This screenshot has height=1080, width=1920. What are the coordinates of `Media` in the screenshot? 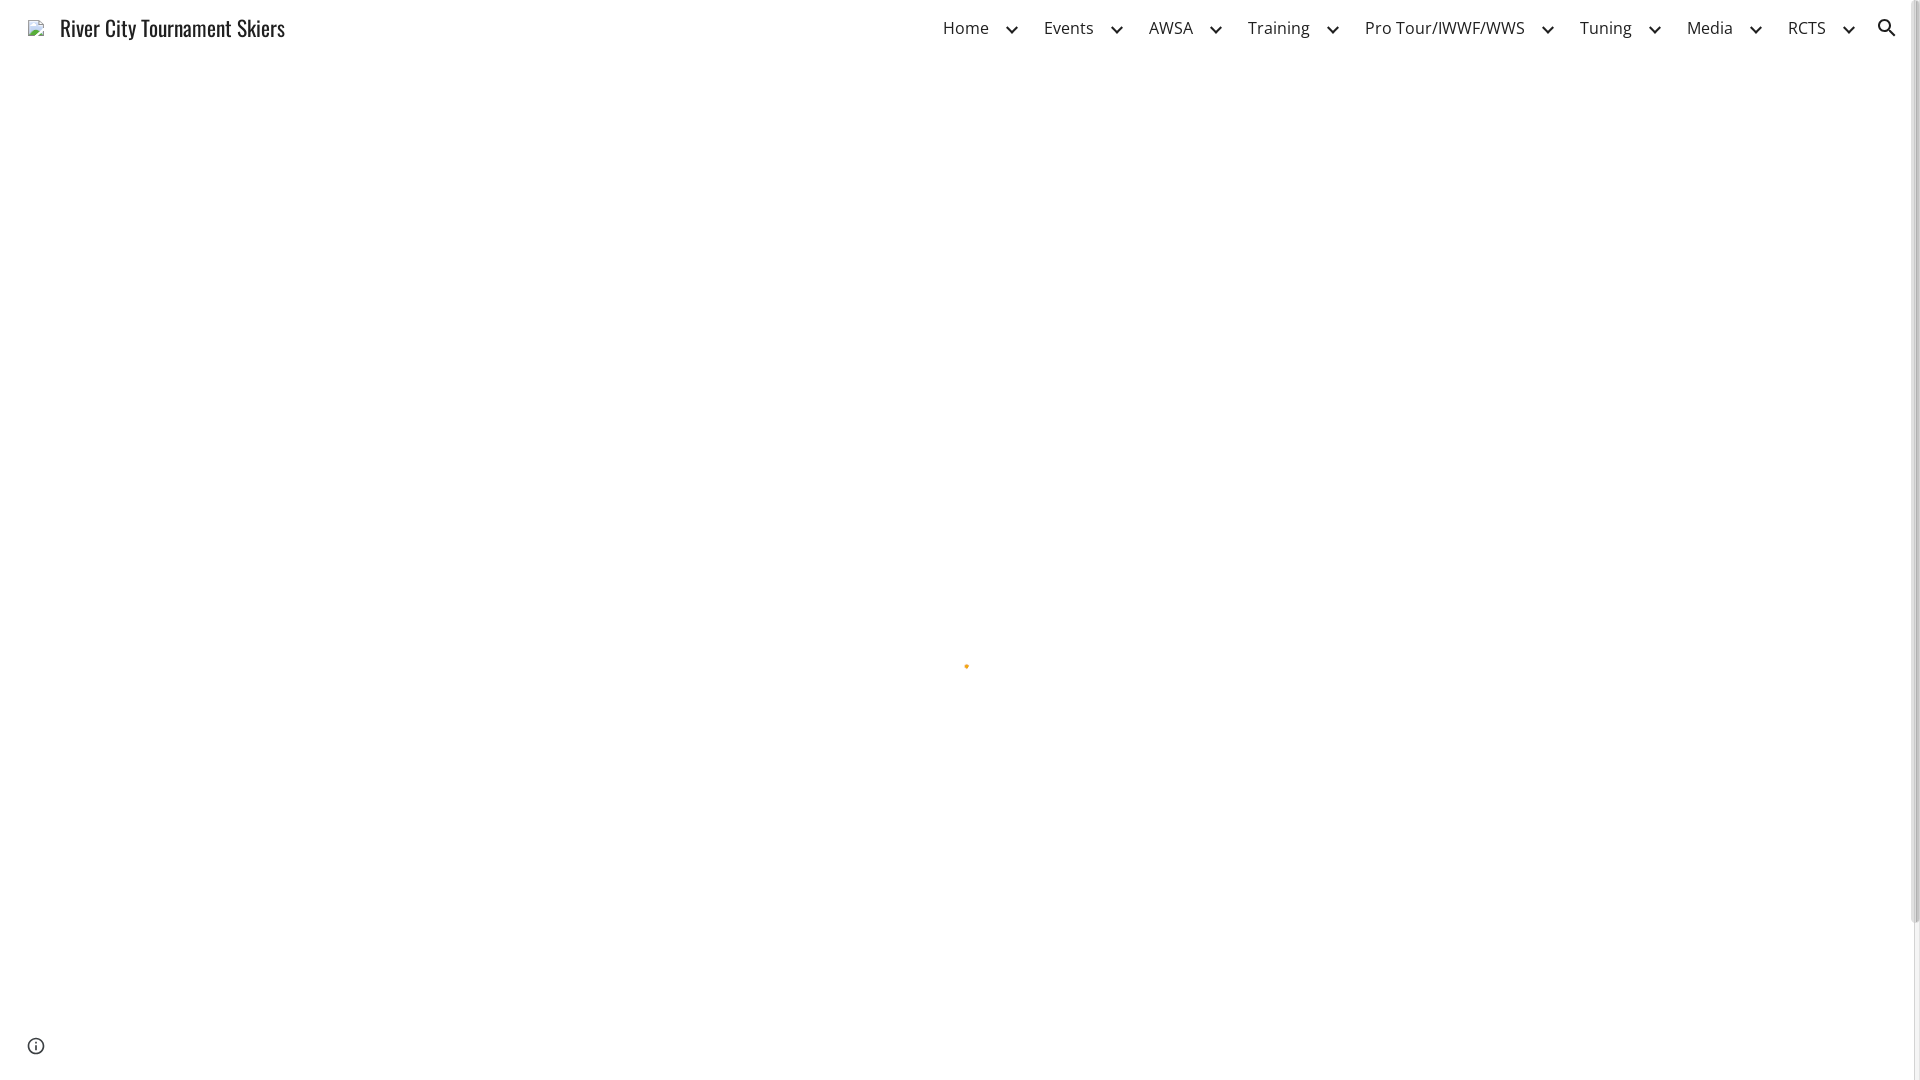 It's located at (1710, 28).